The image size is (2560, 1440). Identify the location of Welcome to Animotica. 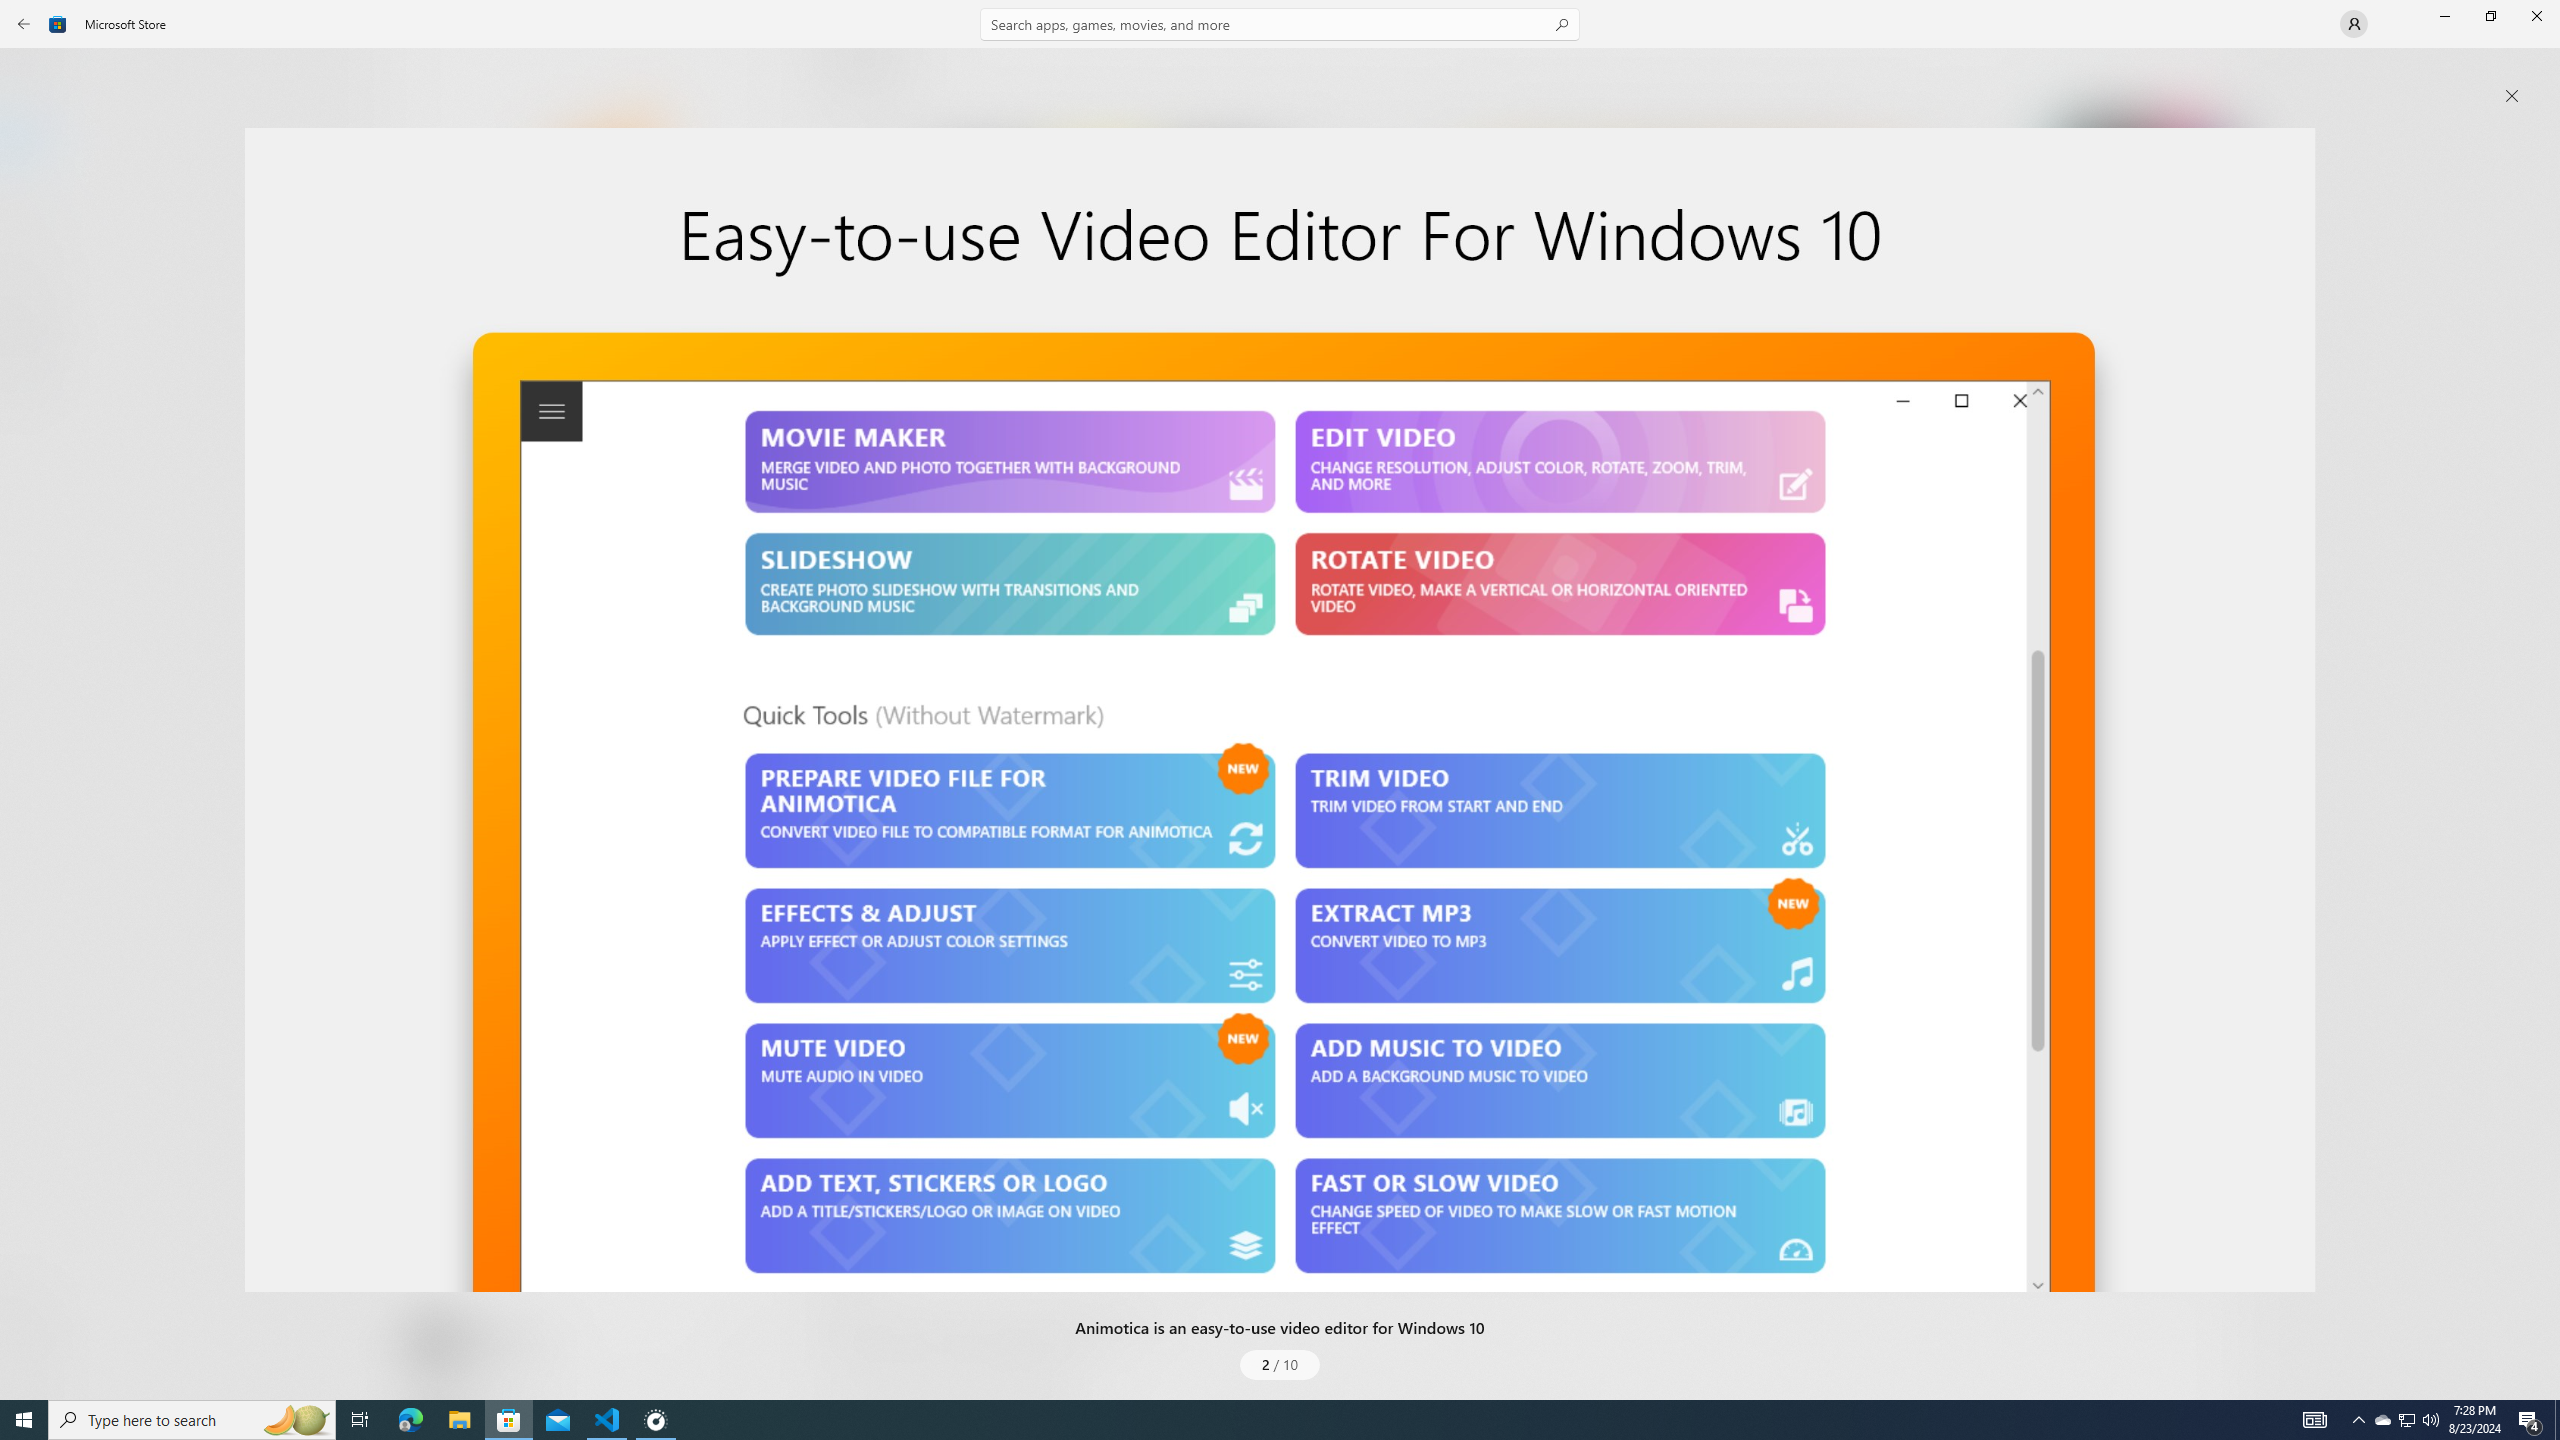
(1099, 280).